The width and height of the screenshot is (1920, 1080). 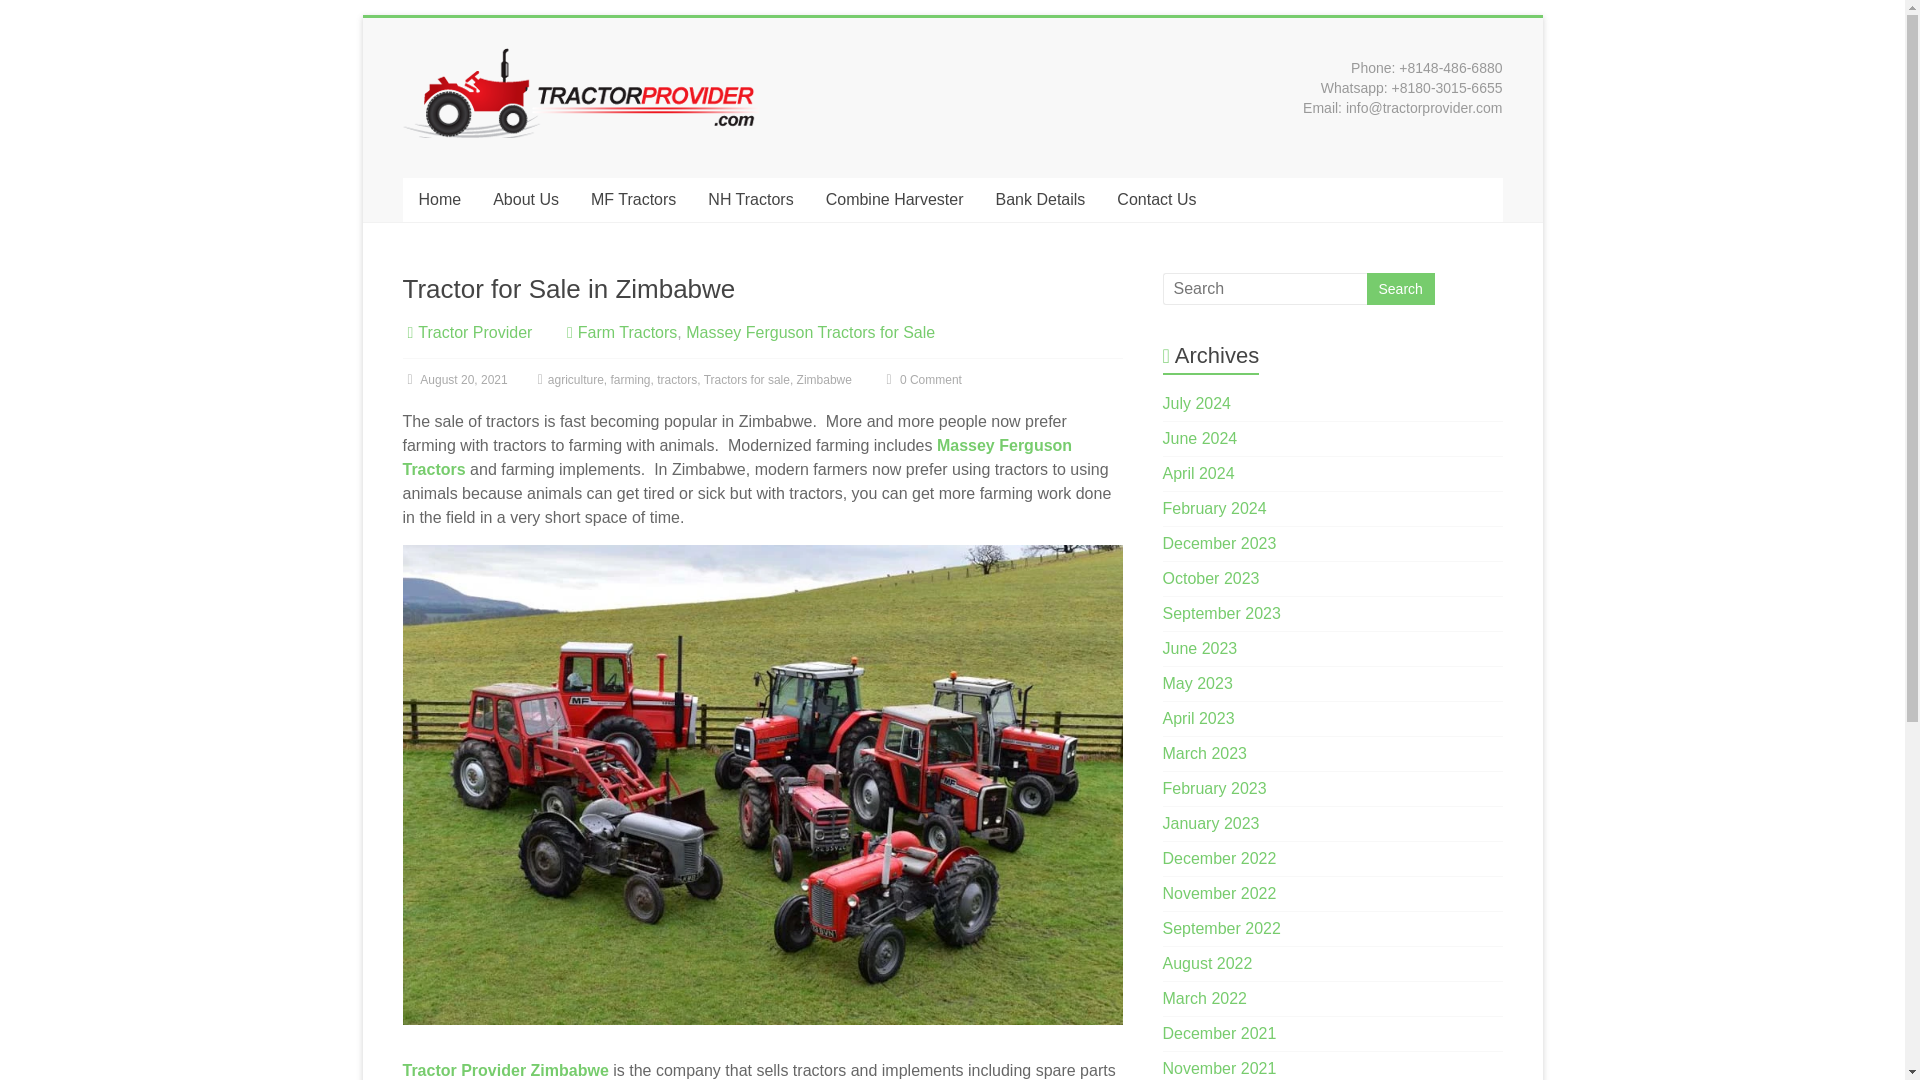 I want to click on Bank Details, so click(x=1040, y=200).